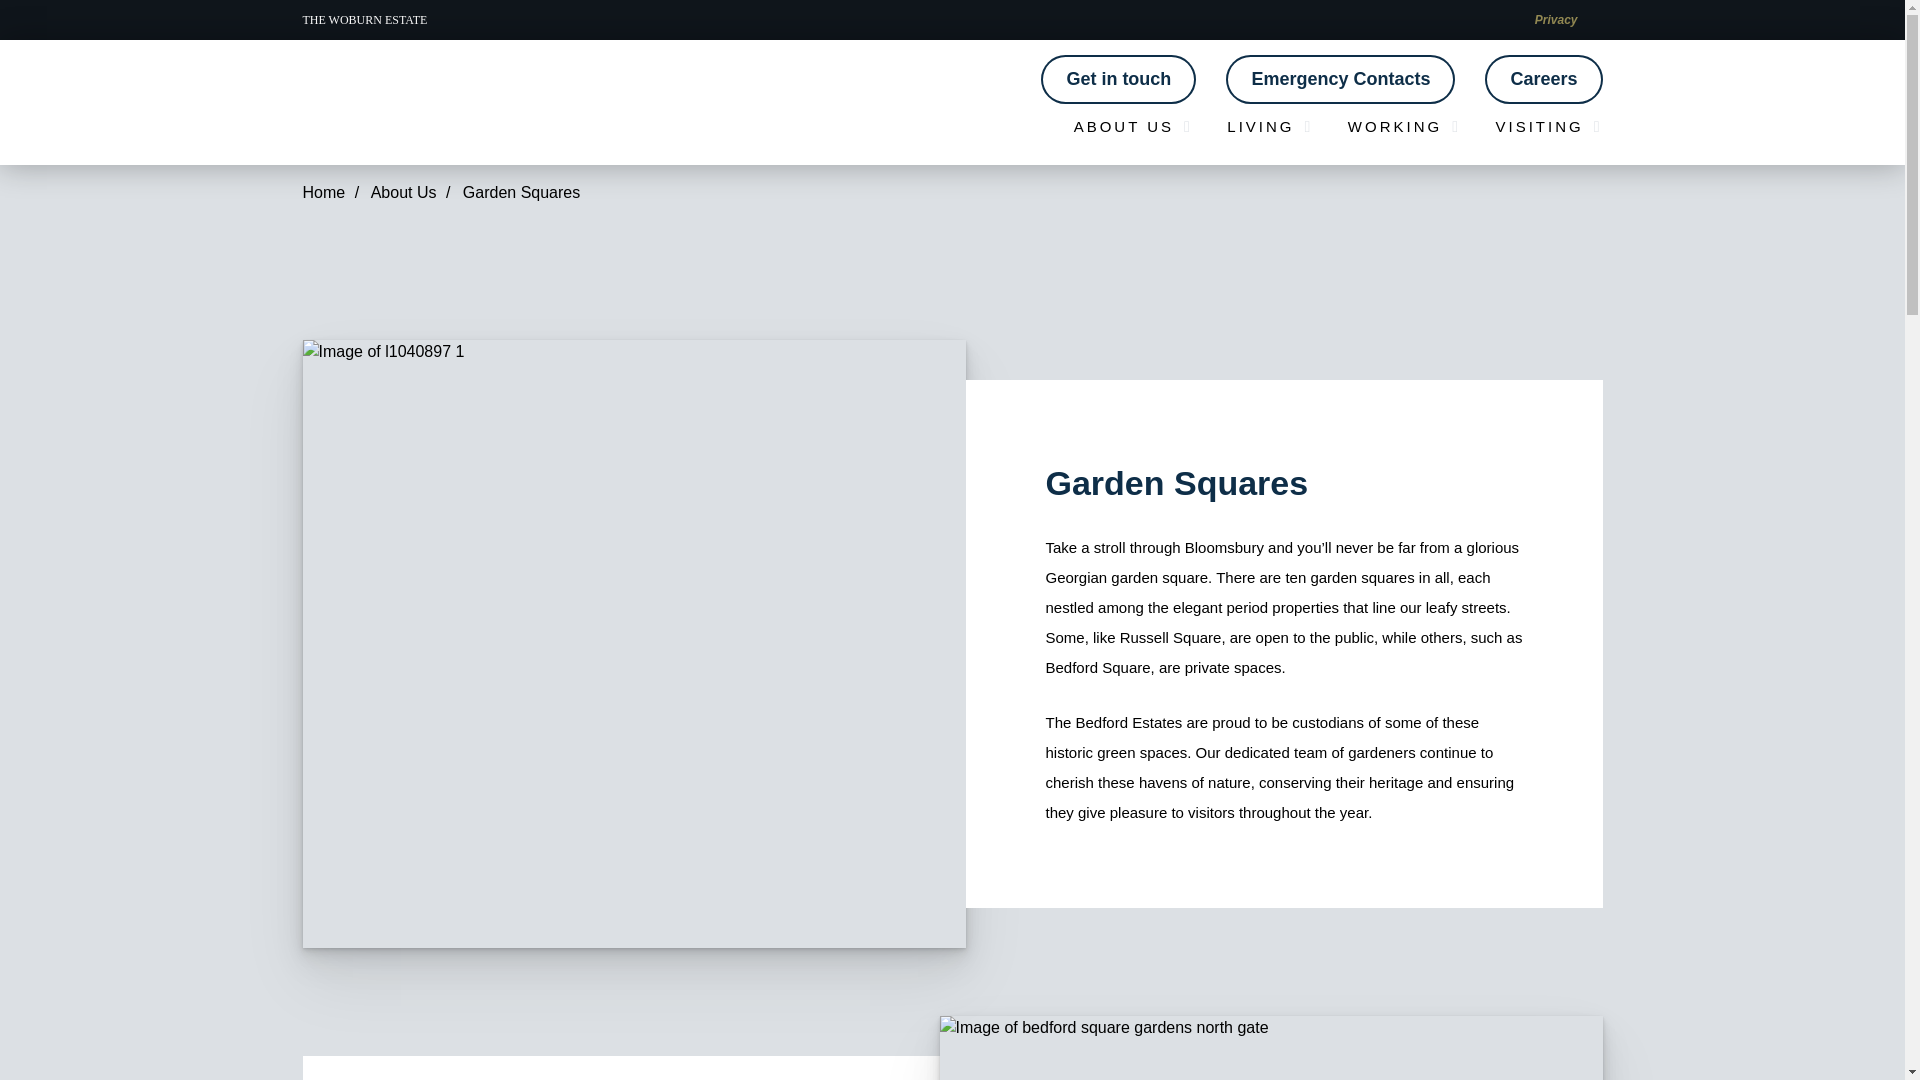  Describe the element at coordinates (1340, 79) in the screenshot. I see `Emergency Contacts` at that location.